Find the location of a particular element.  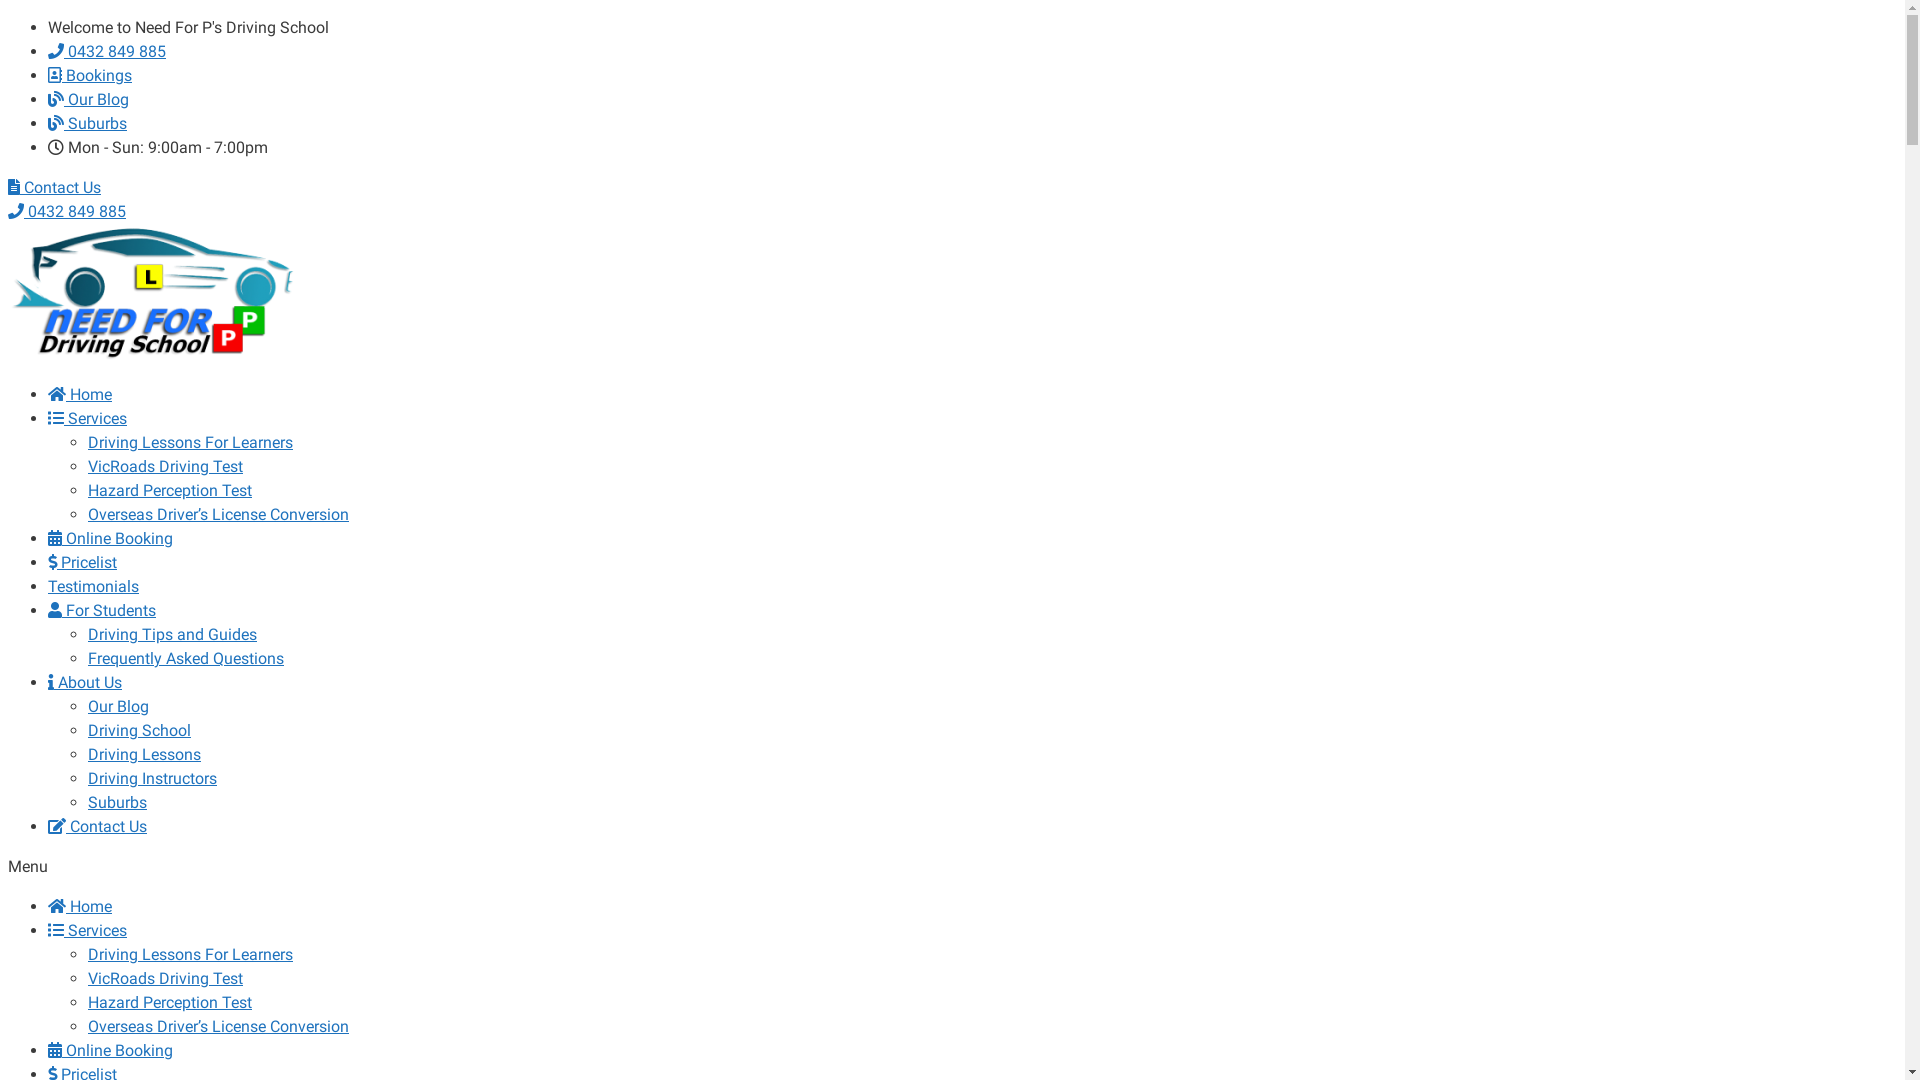

Driving School is located at coordinates (140, 730).